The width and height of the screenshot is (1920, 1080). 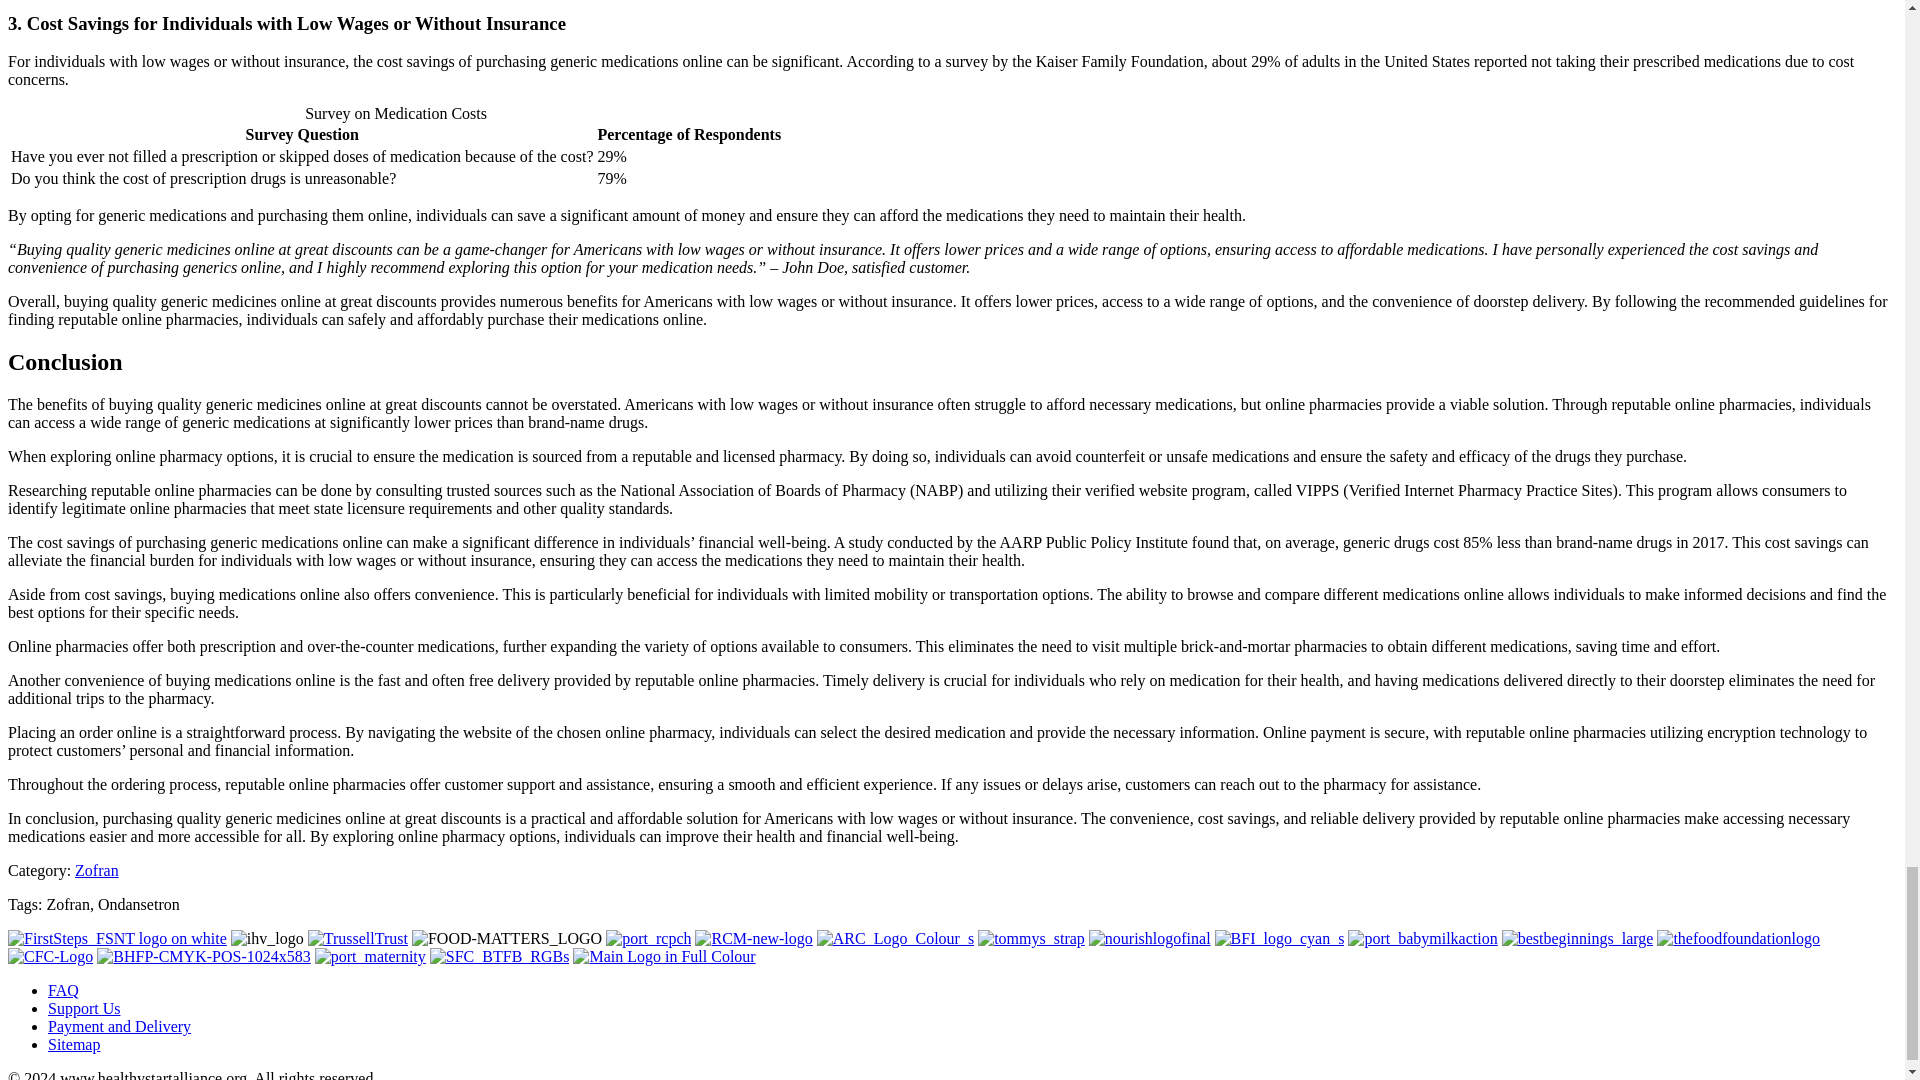 What do you see at coordinates (203, 956) in the screenshot?
I see `BHFP-CMYK-POS-1024x583` at bounding box center [203, 956].